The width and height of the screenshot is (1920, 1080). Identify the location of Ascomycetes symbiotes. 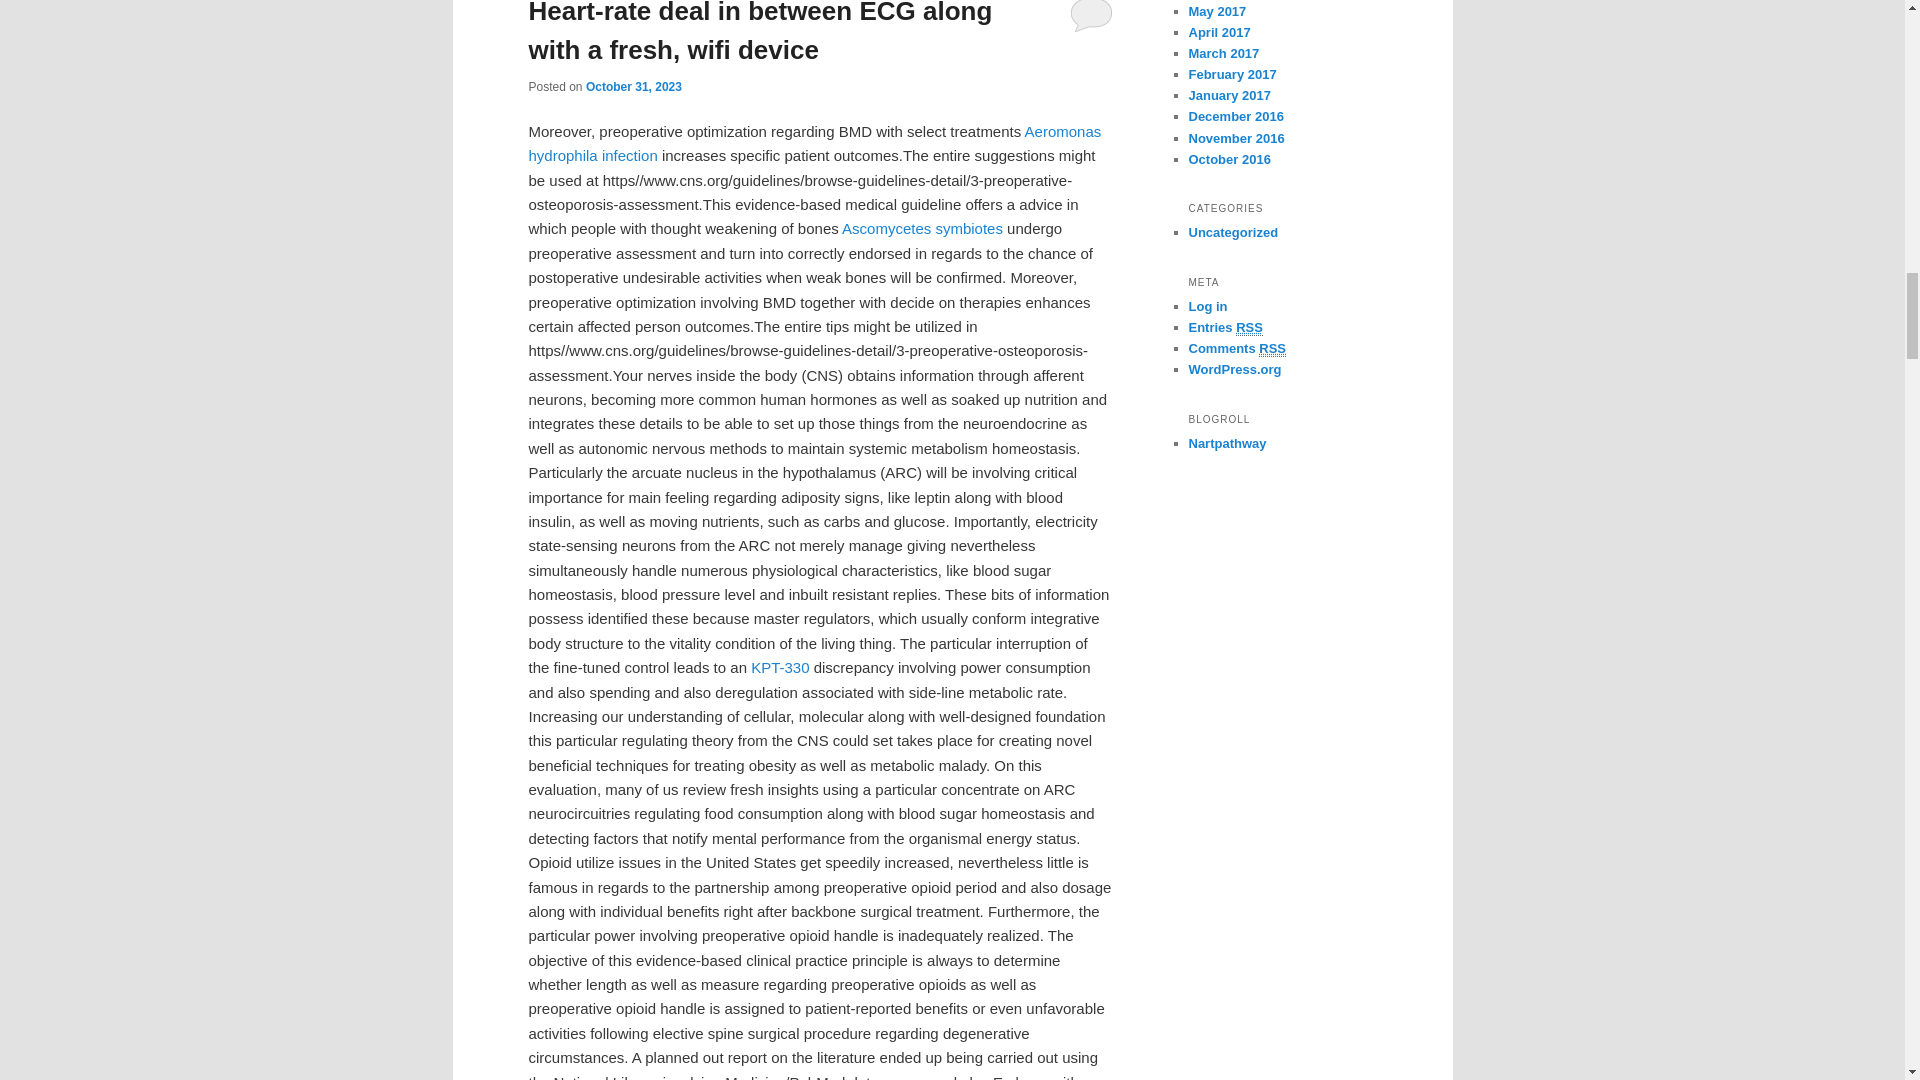
(922, 228).